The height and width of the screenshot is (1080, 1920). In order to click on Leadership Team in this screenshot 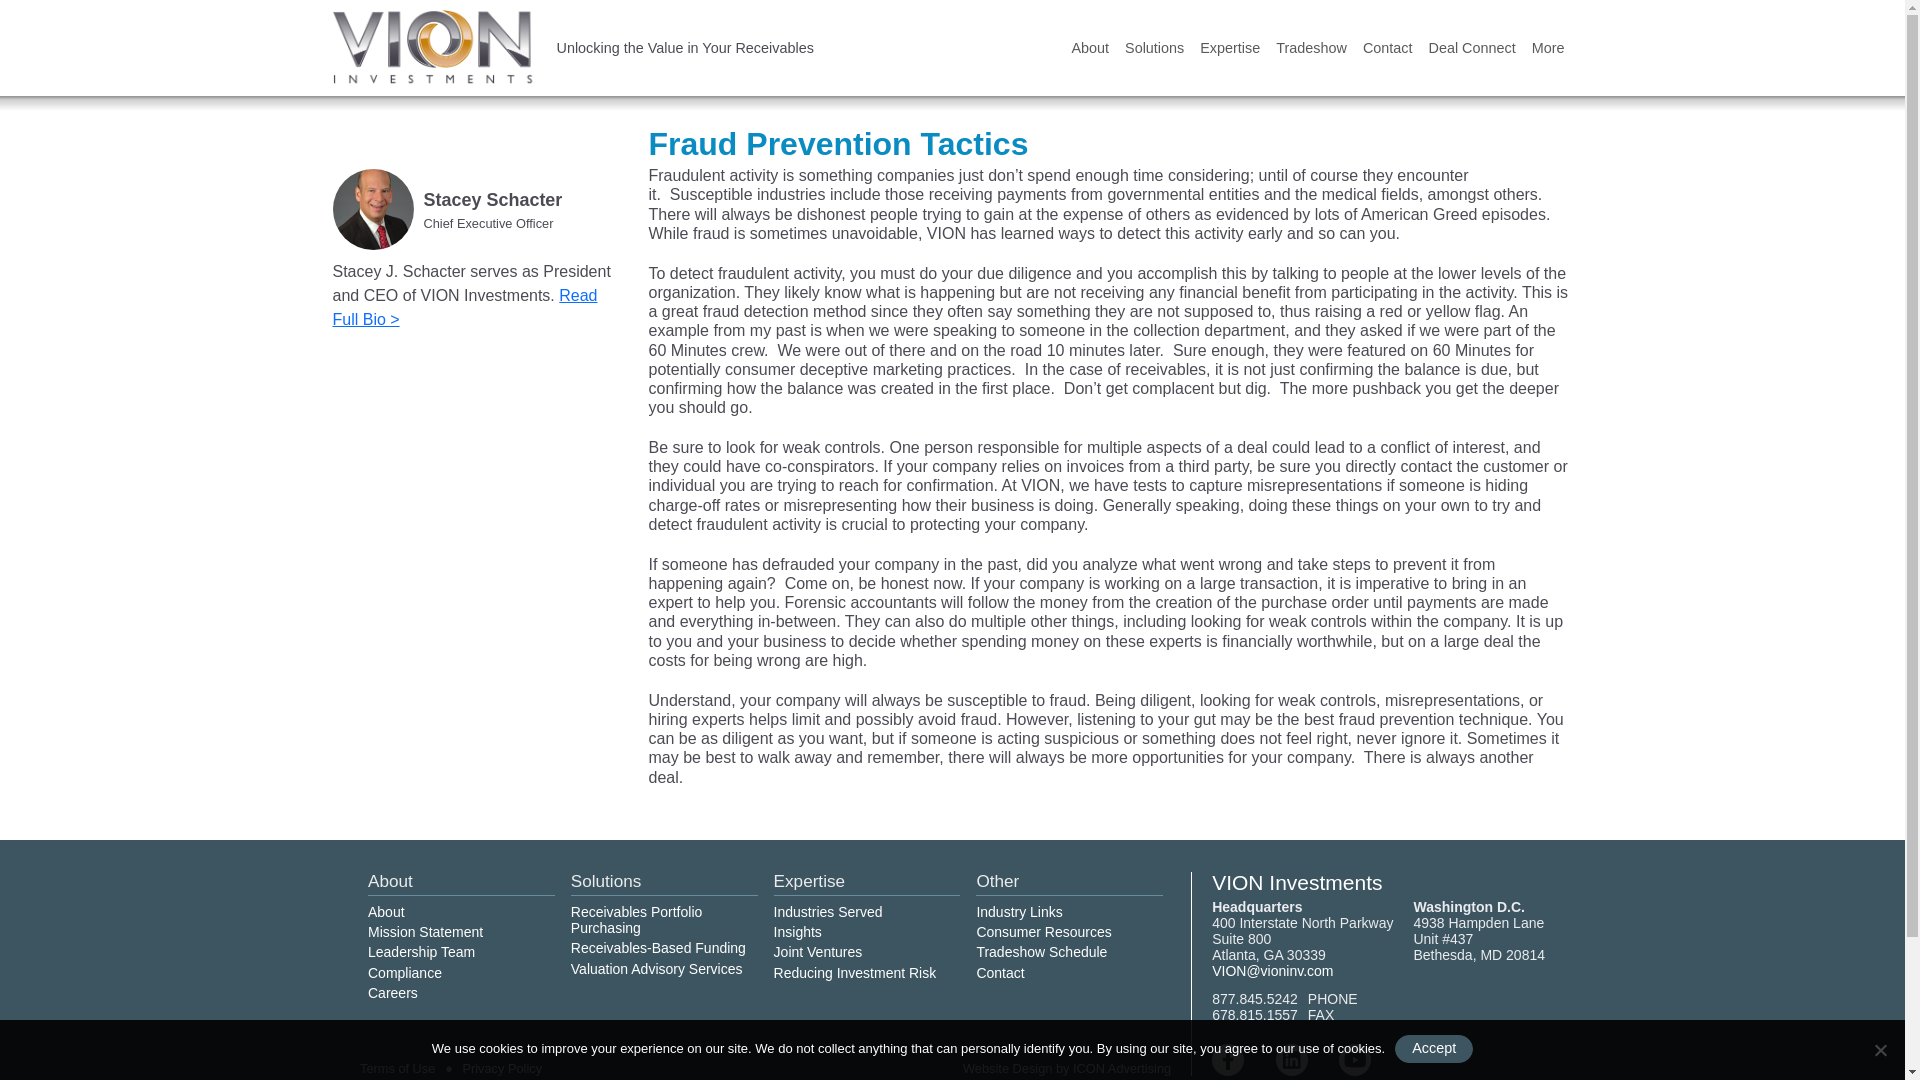, I will do `click(421, 952)`.